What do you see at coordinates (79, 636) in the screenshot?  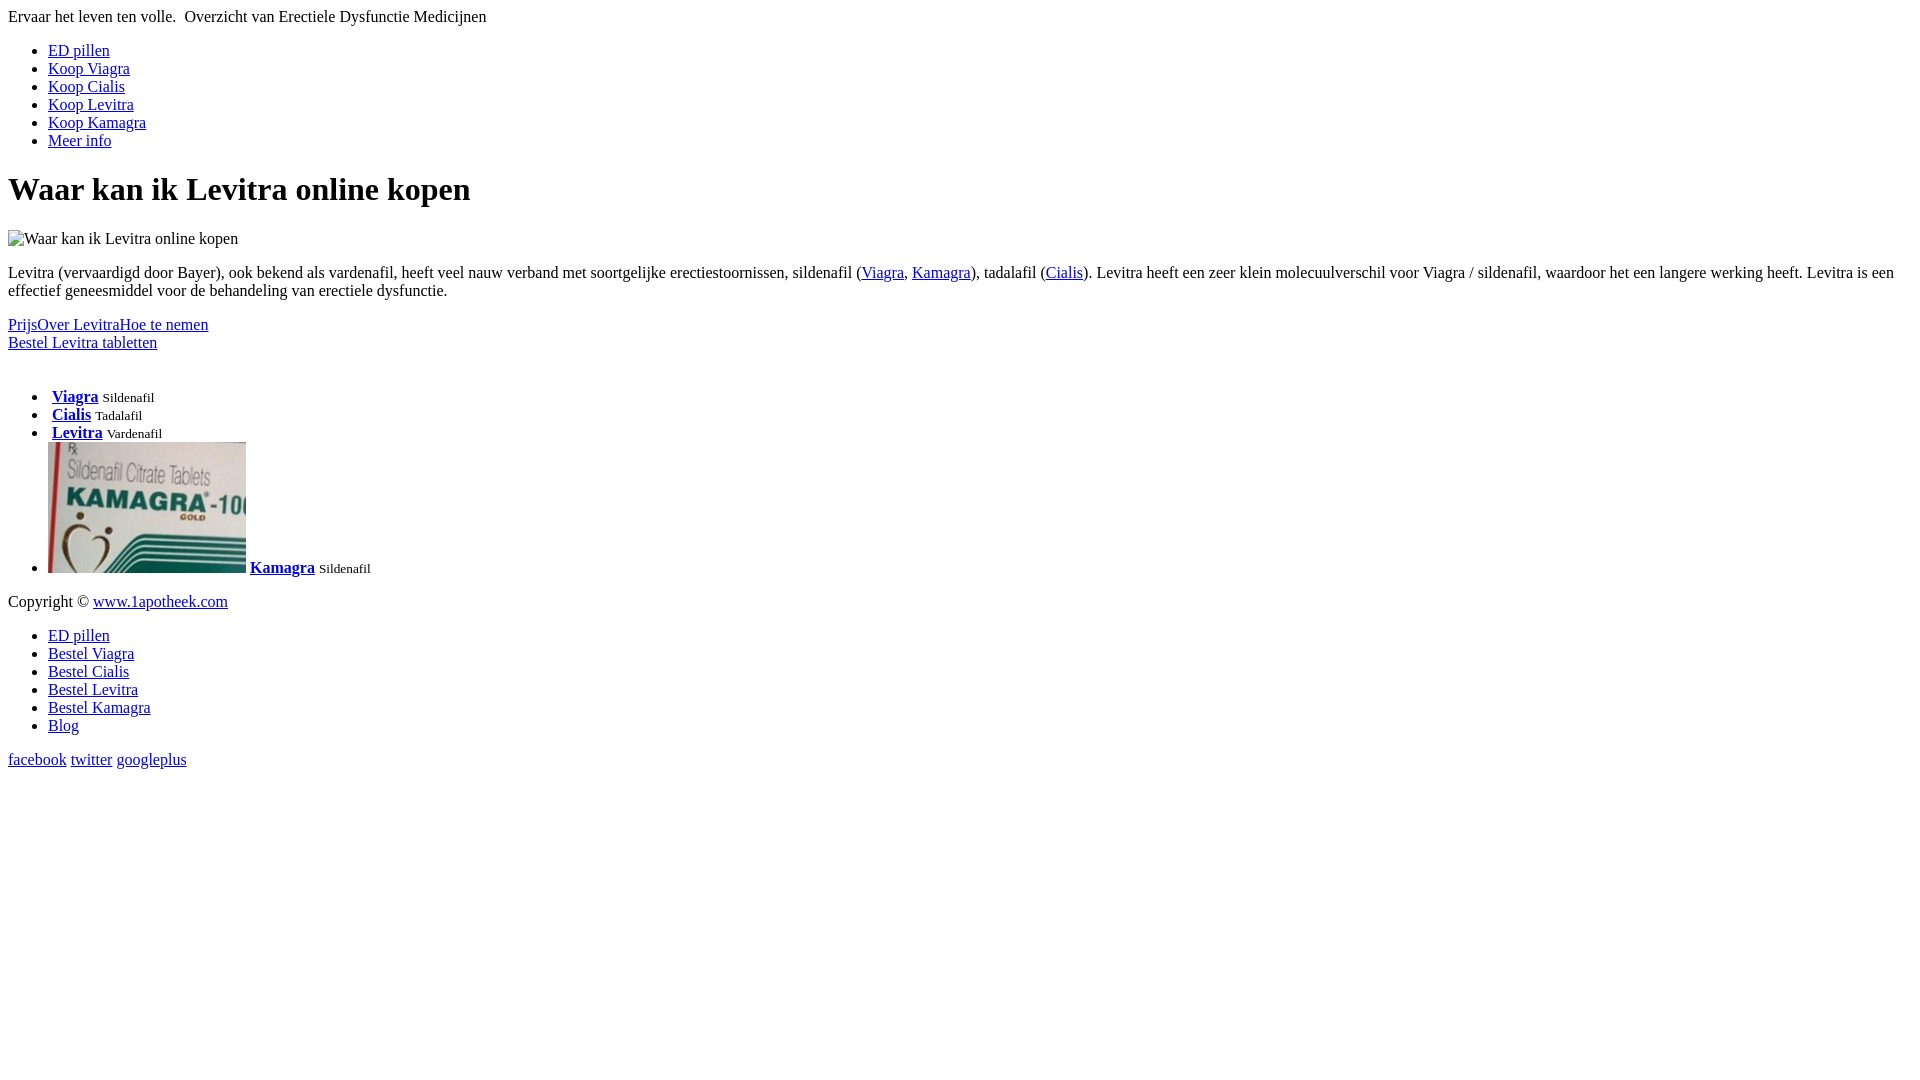 I see `ED pillen` at bounding box center [79, 636].